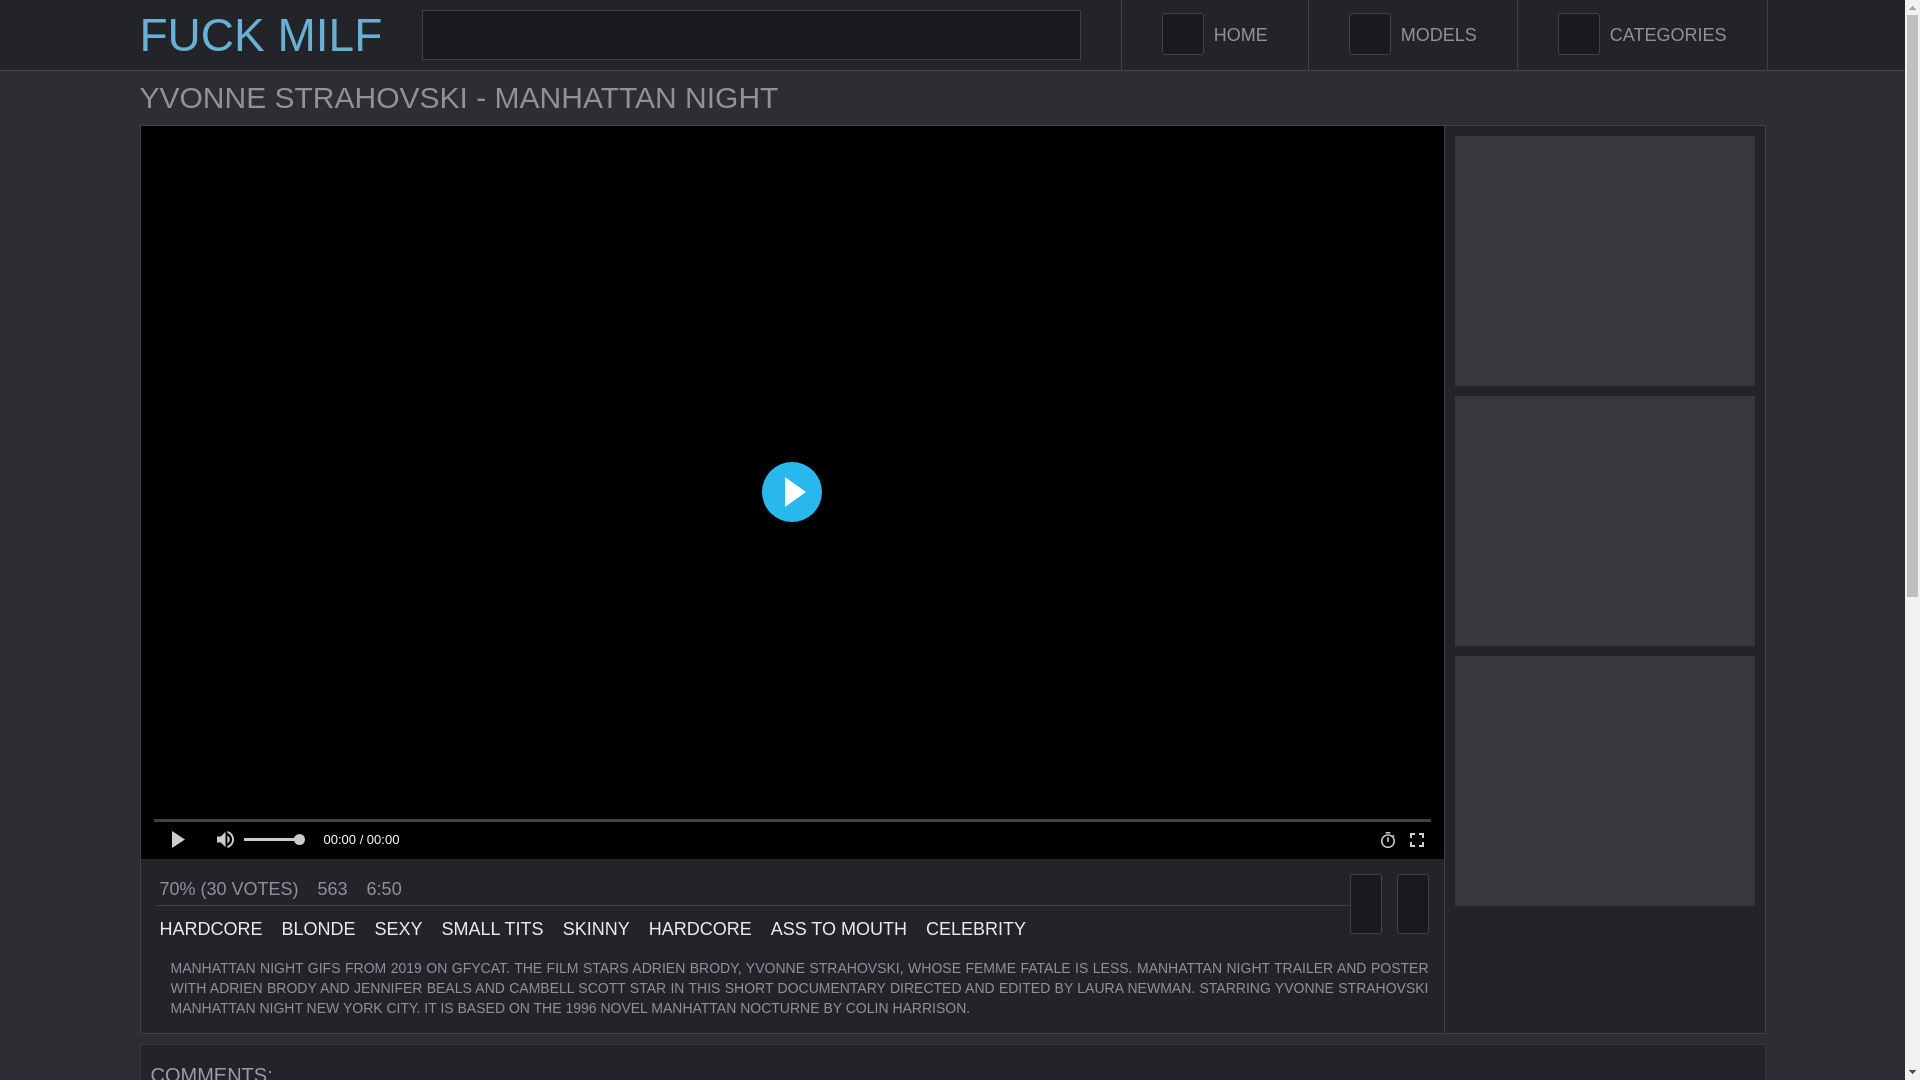 The image size is (1920, 1080). Describe the element at coordinates (973, 928) in the screenshot. I see `CELEBRITY` at that location.